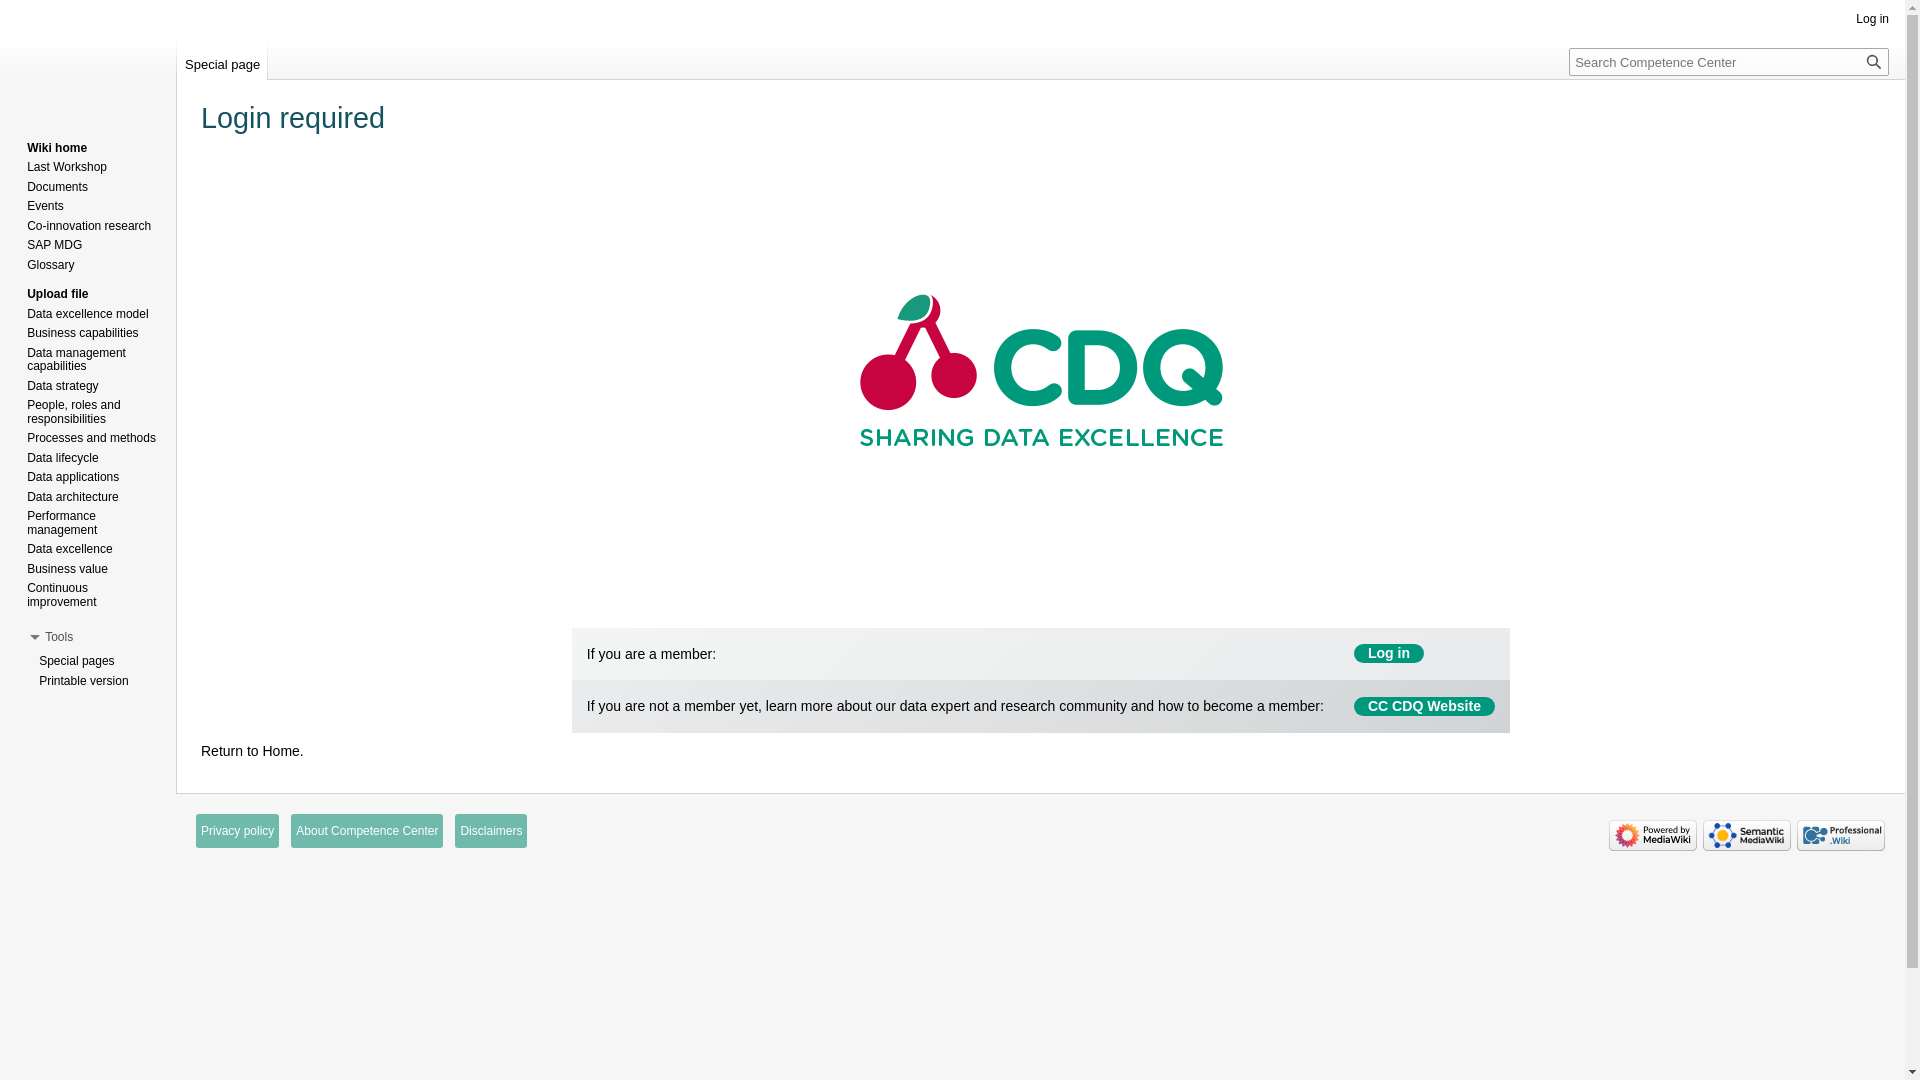 This screenshot has width=1920, height=1080. What do you see at coordinates (200, 168) in the screenshot?
I see `Jump to navigation` at bounding box center [200, 168].